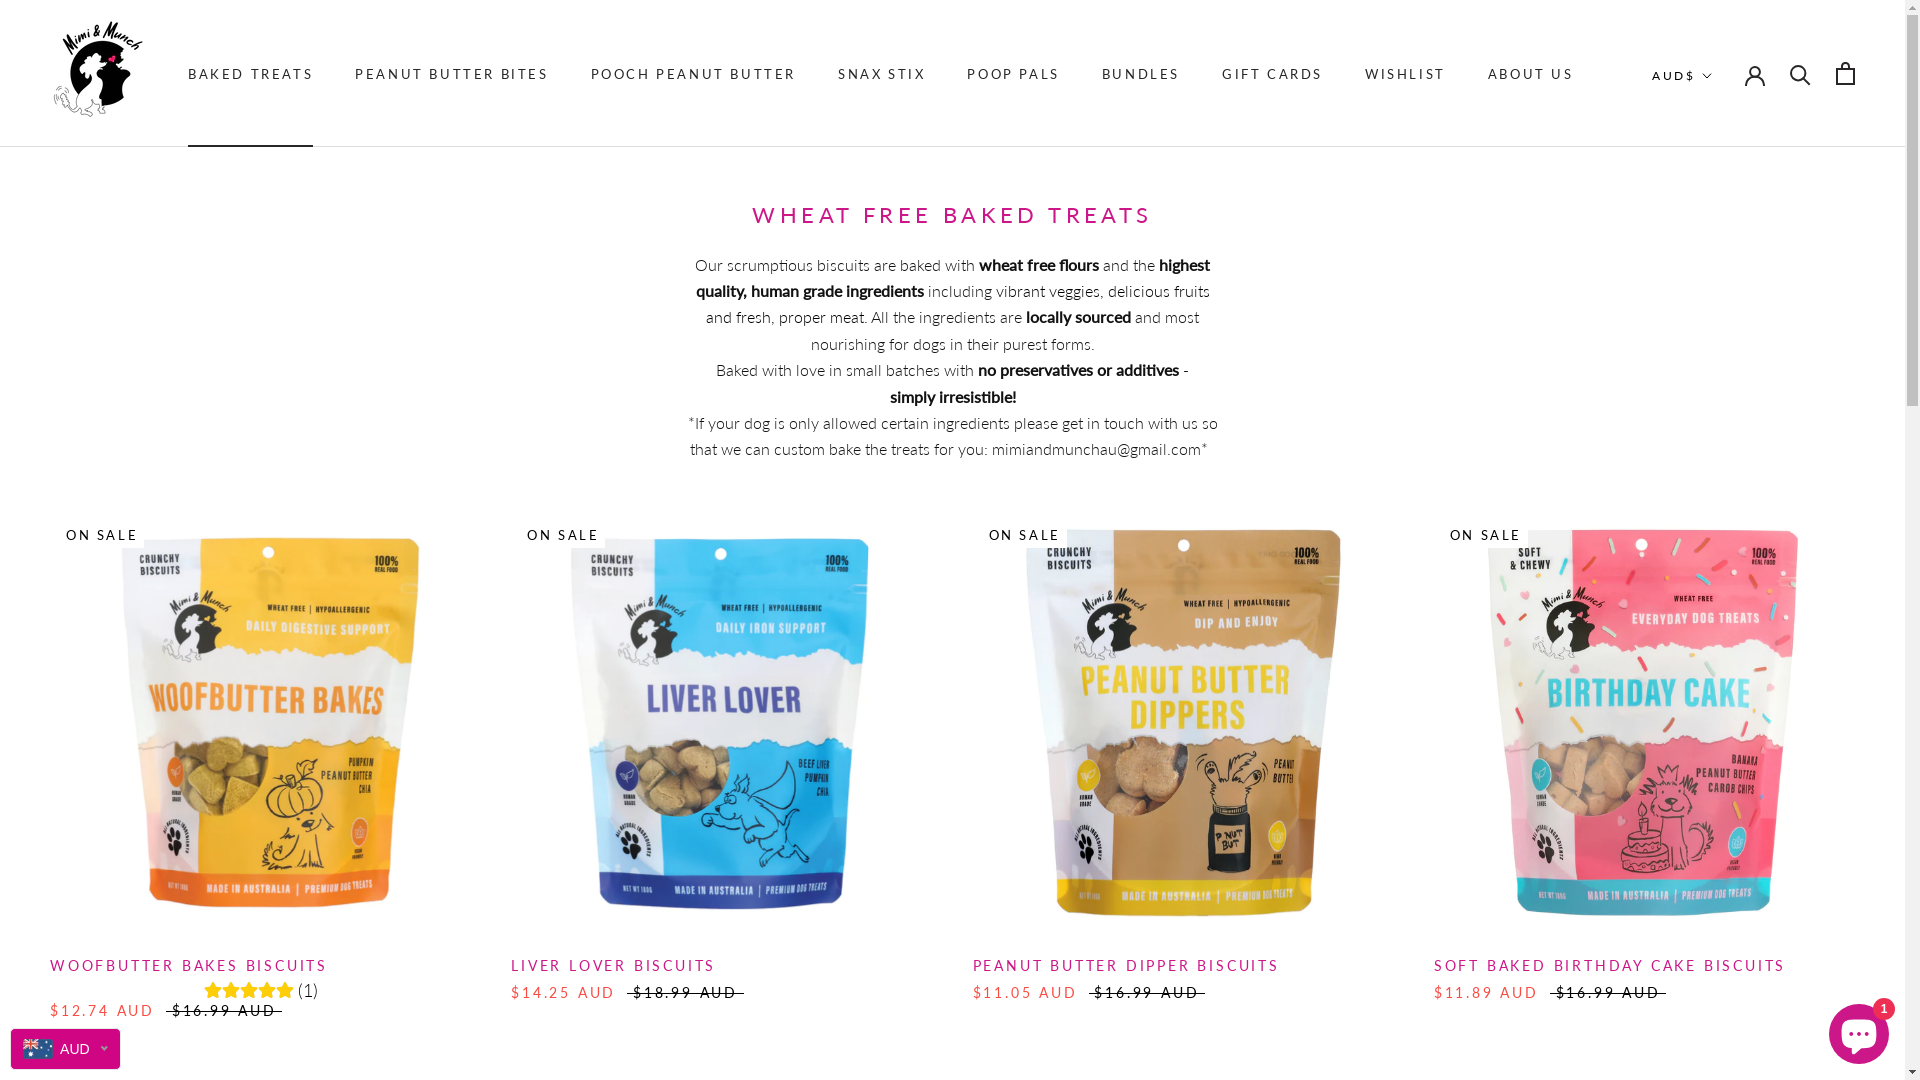 The width and height of the screenshot is (1920, 1080). What do you see at coordinates (1721, 717) in the screenshot?
I see `CHF` at bounding box center [1721, 717].